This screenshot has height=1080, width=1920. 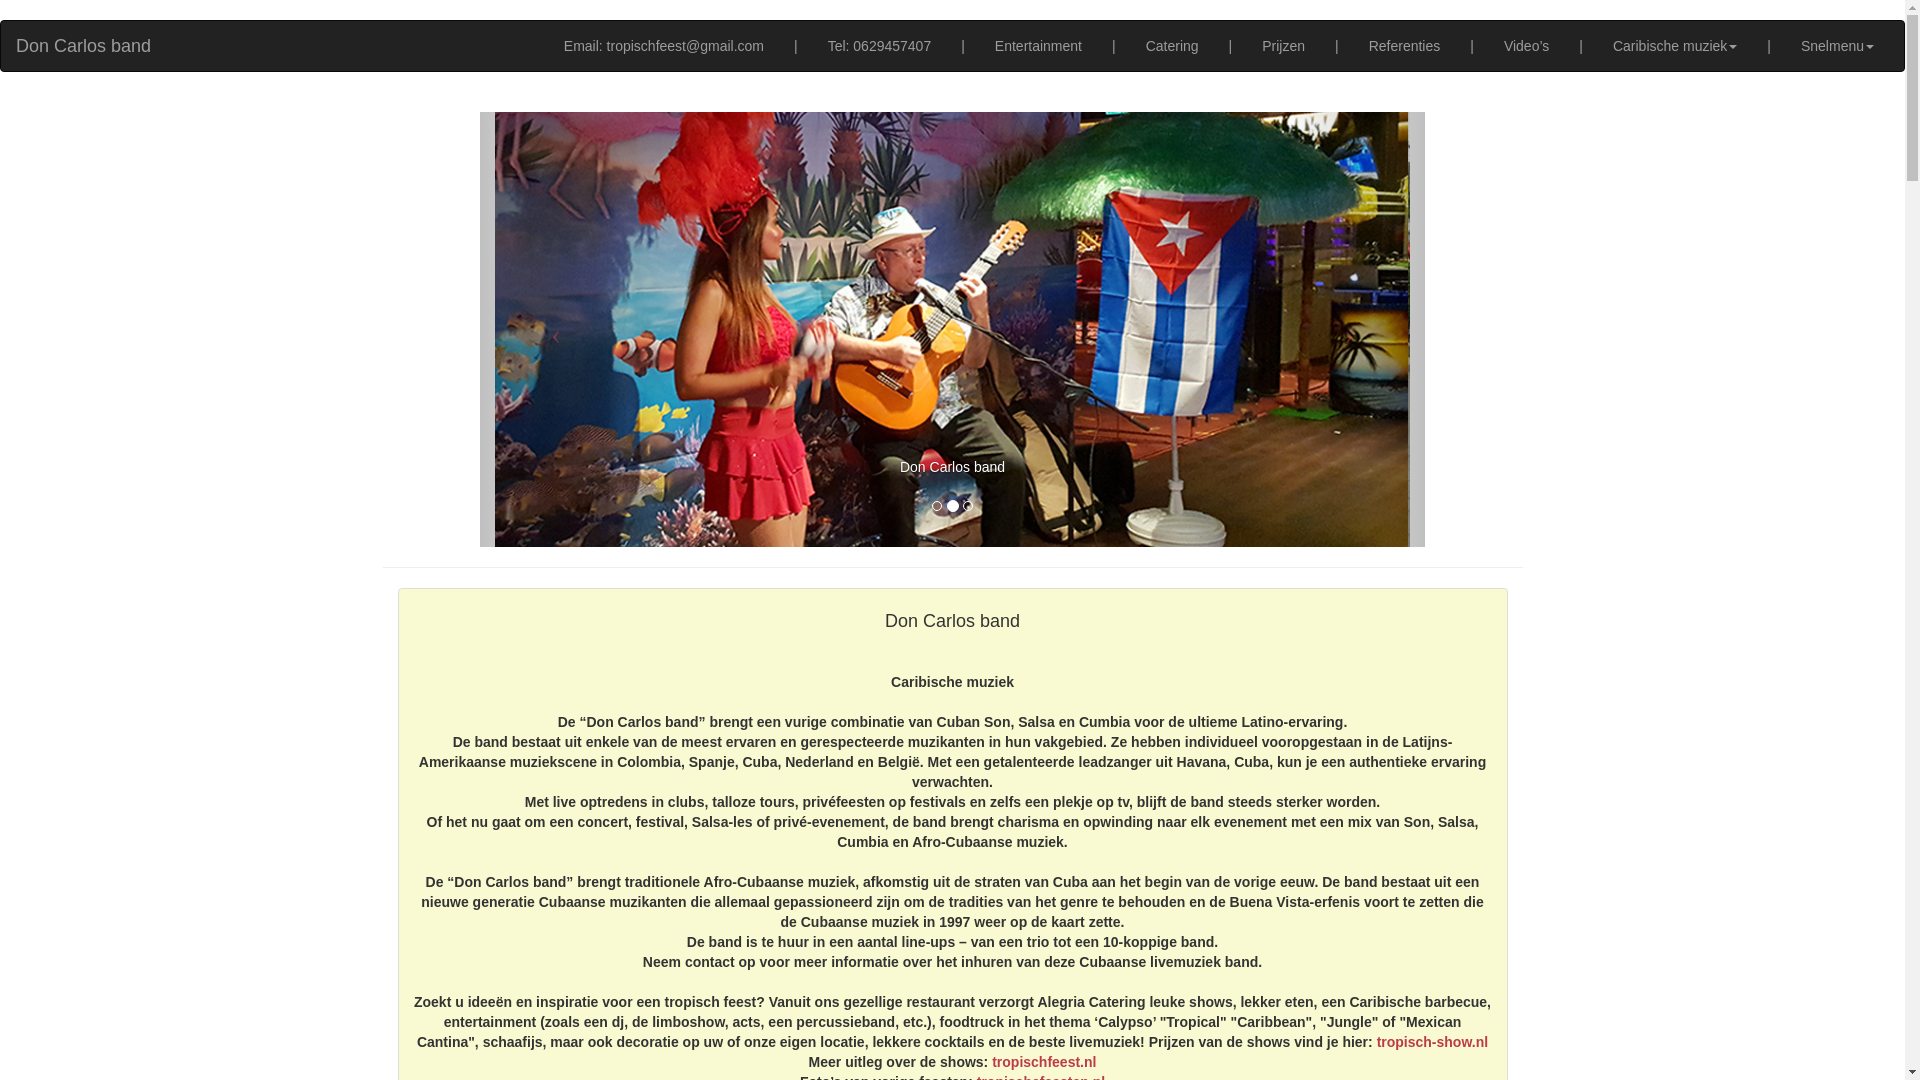 I want to click on Referenties, so click(x=1405, y=46).